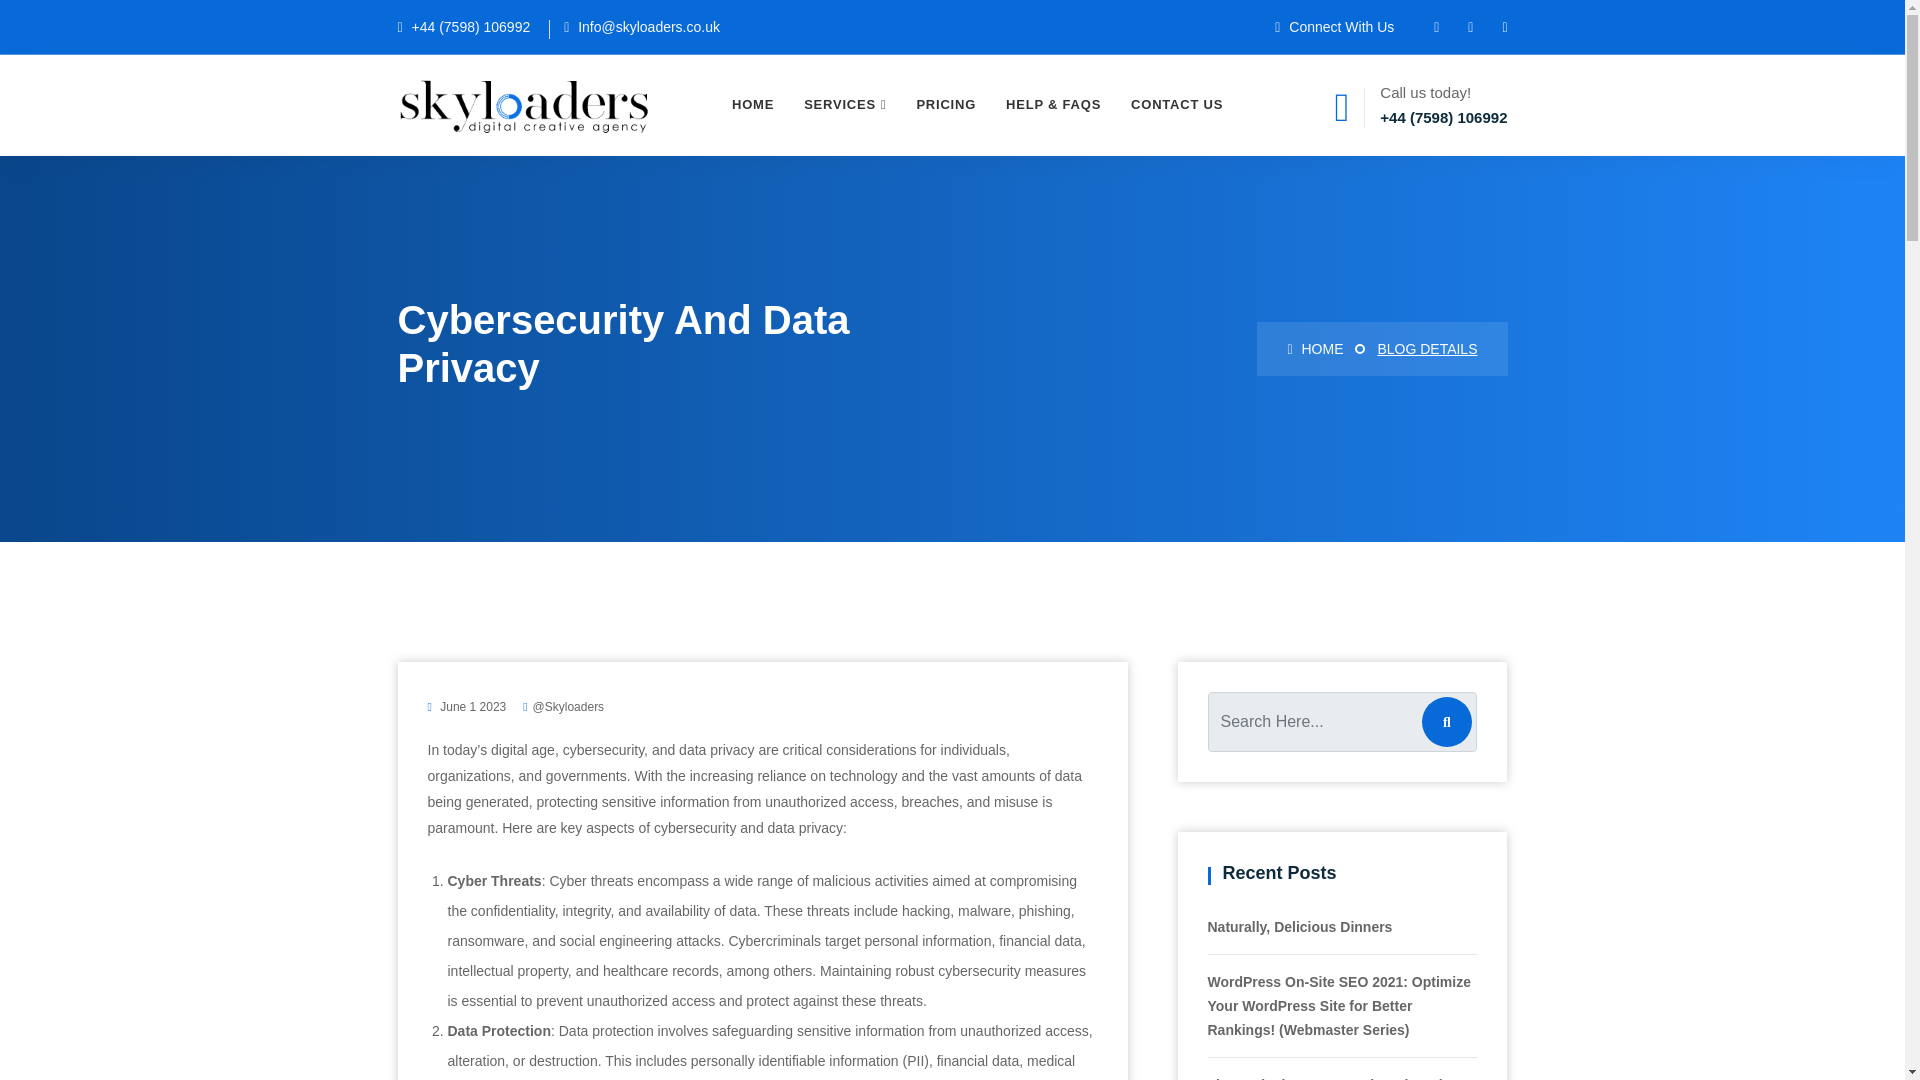 This screenshot has height=1080, width=1920. Describe the element at coordinates (1176, 105) in the screenshot. I see `Contact Us` at that location.